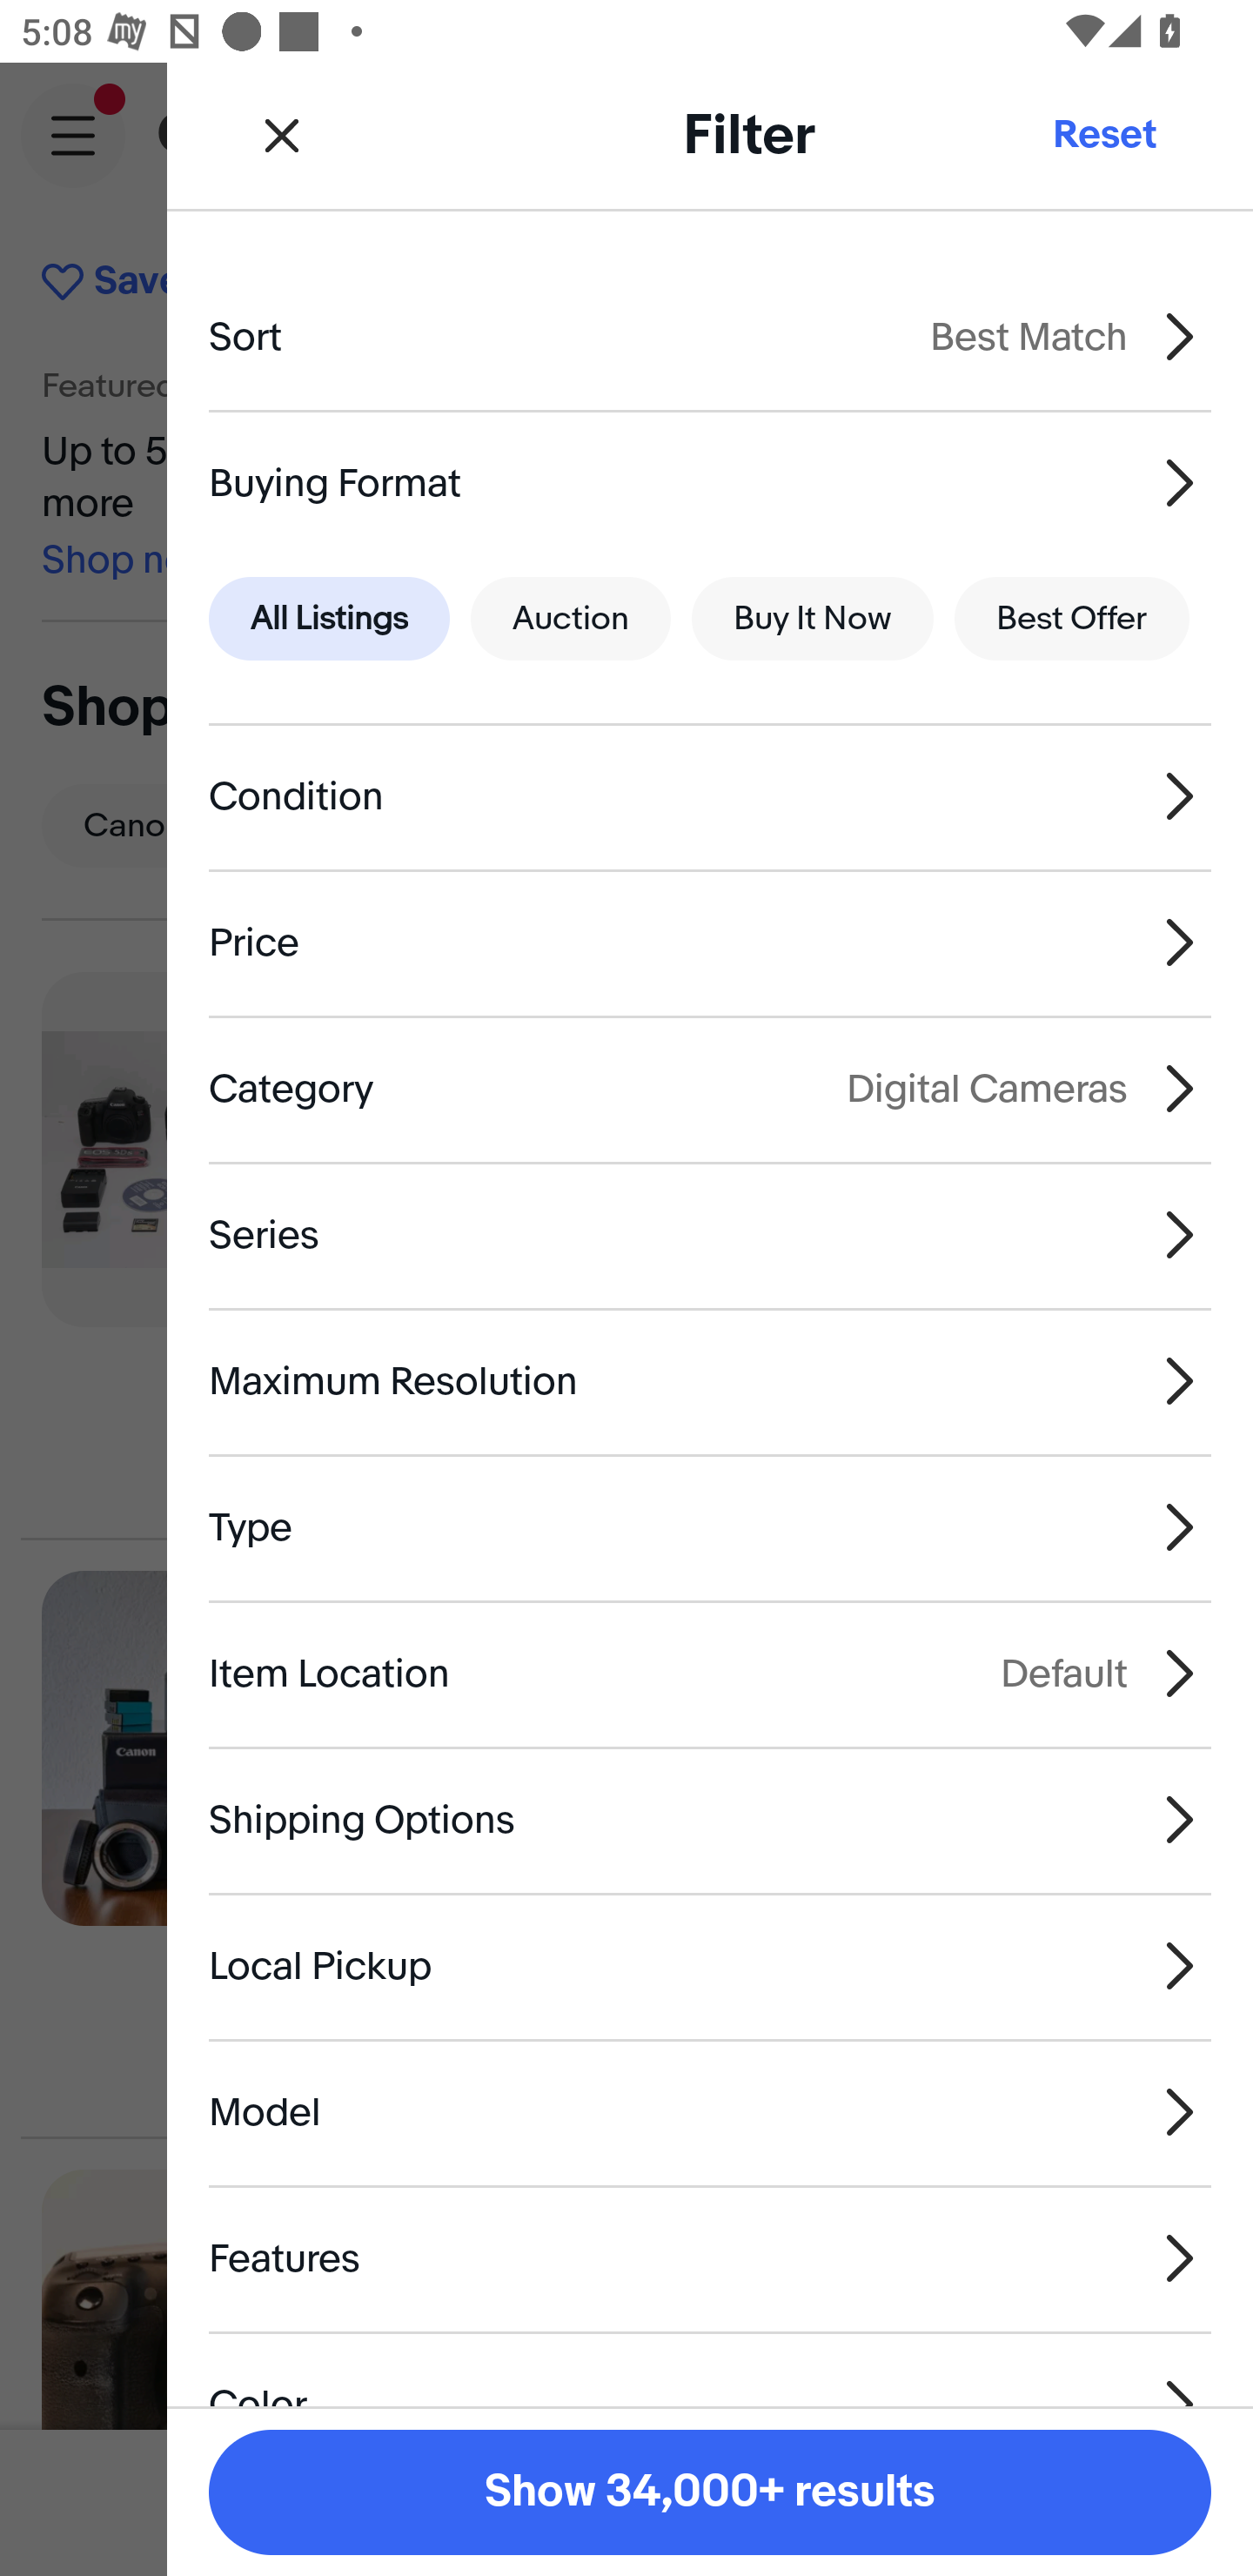 This screenshot has height=2576, width=1253. I want to click on Close Filter, so click(282, 134).